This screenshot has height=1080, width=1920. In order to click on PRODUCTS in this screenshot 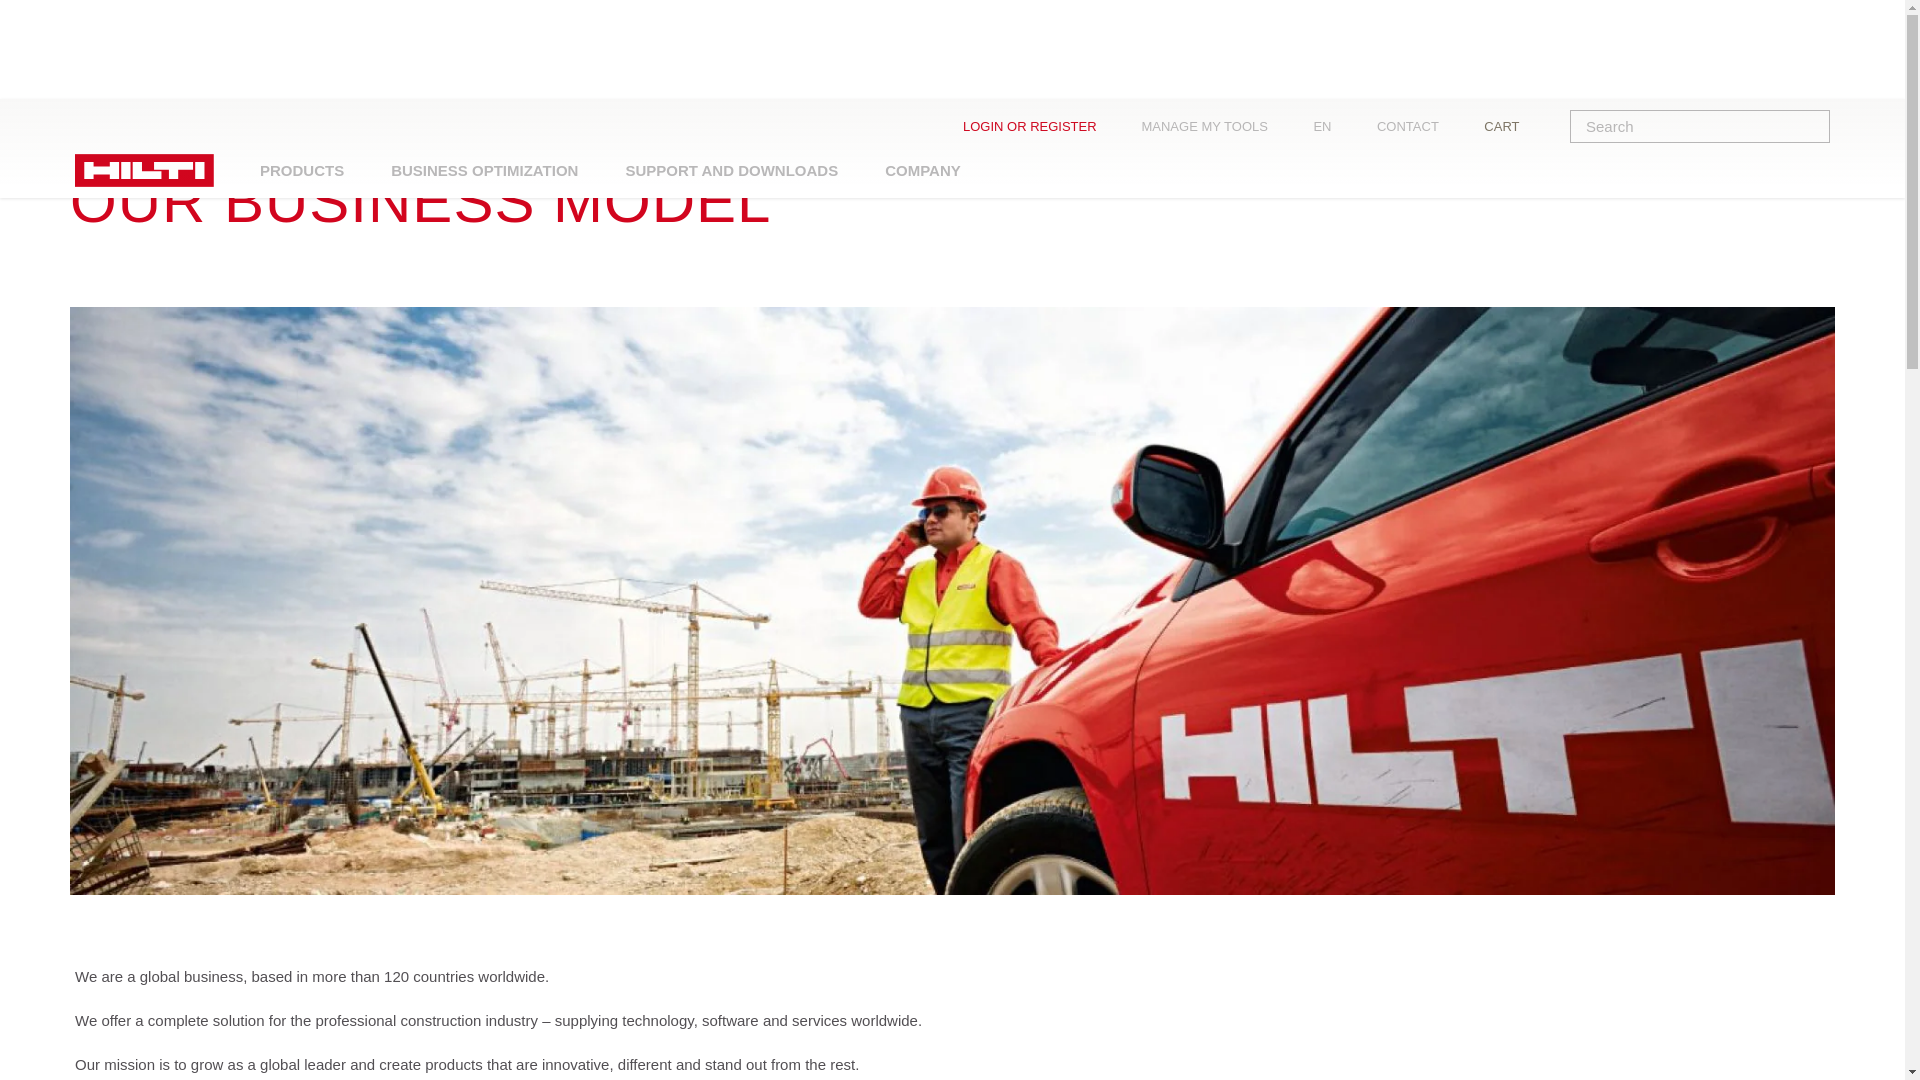, I will do `click(302, 170)`.